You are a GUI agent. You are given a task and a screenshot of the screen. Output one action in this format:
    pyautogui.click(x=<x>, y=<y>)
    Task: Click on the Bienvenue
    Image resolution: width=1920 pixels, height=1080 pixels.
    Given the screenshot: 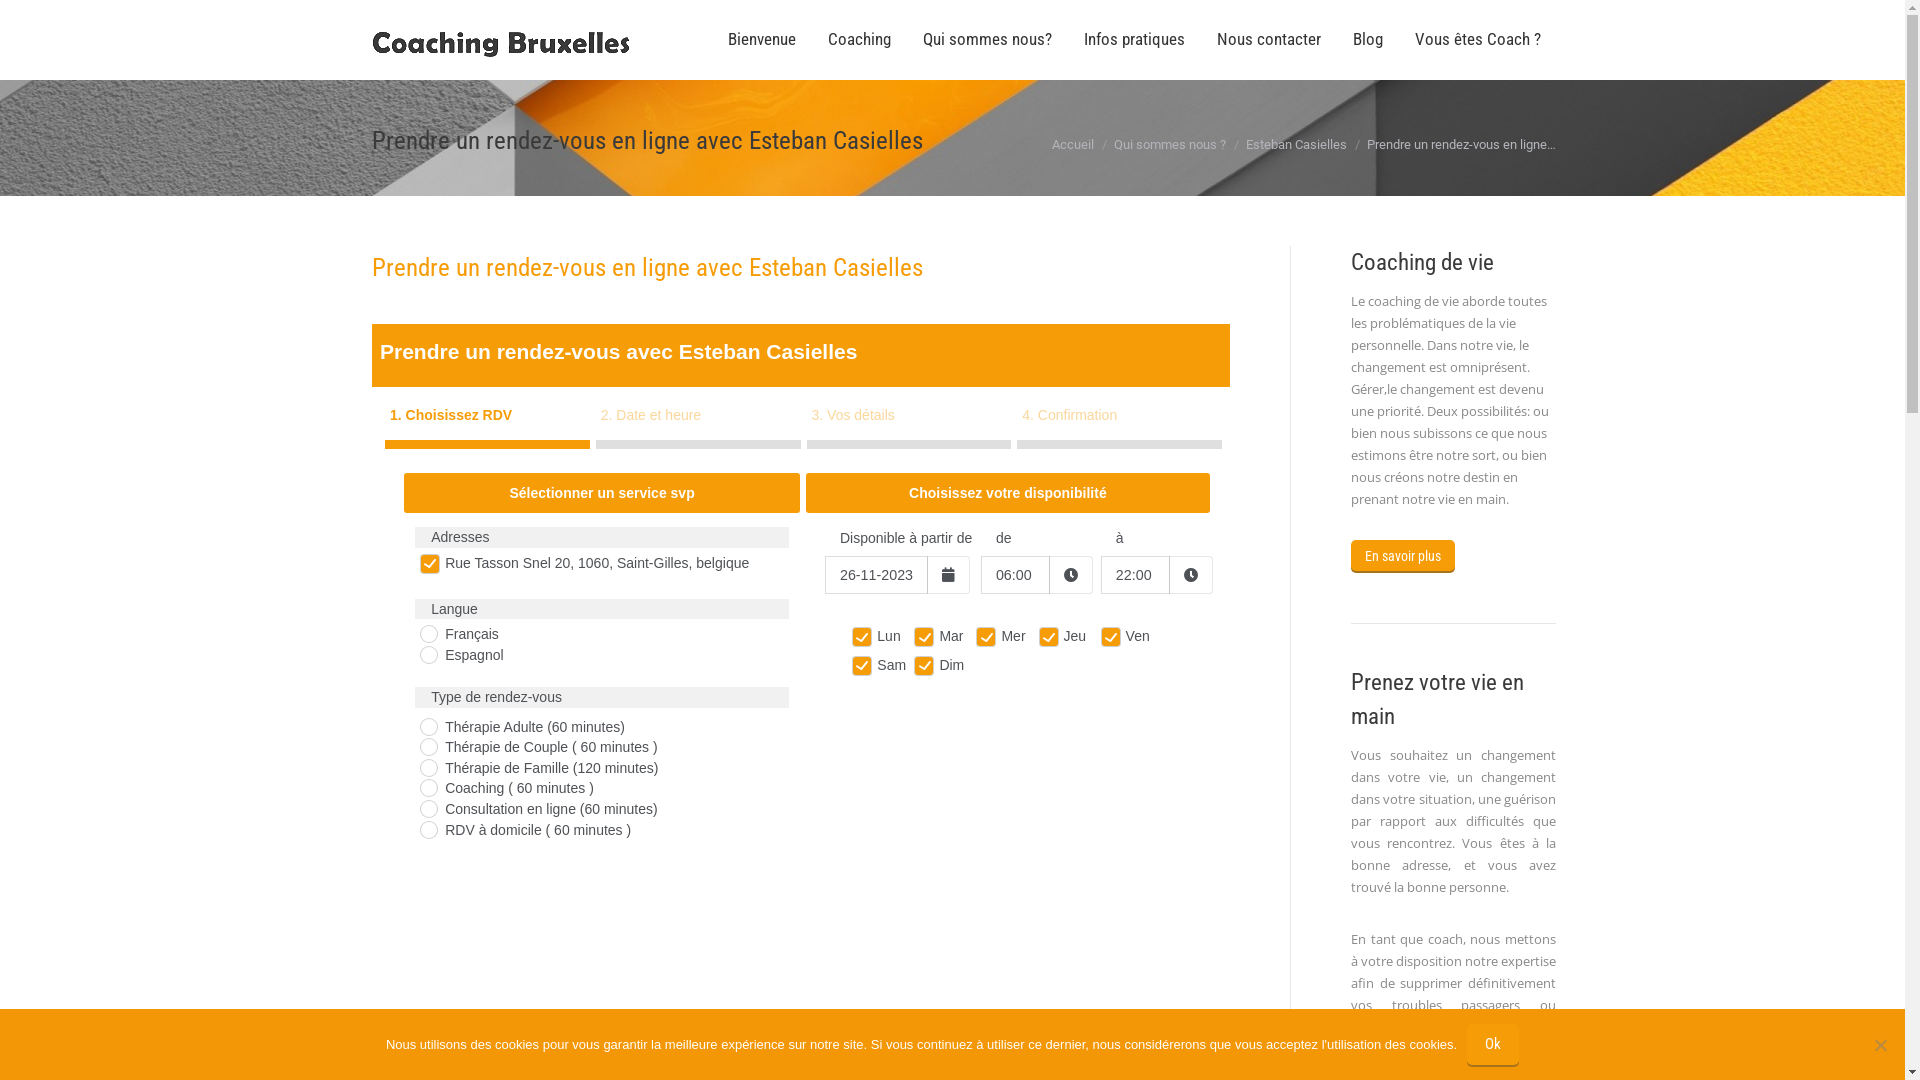 What is the action you would take?
    pyautogui.click(x=762, y=40)
    